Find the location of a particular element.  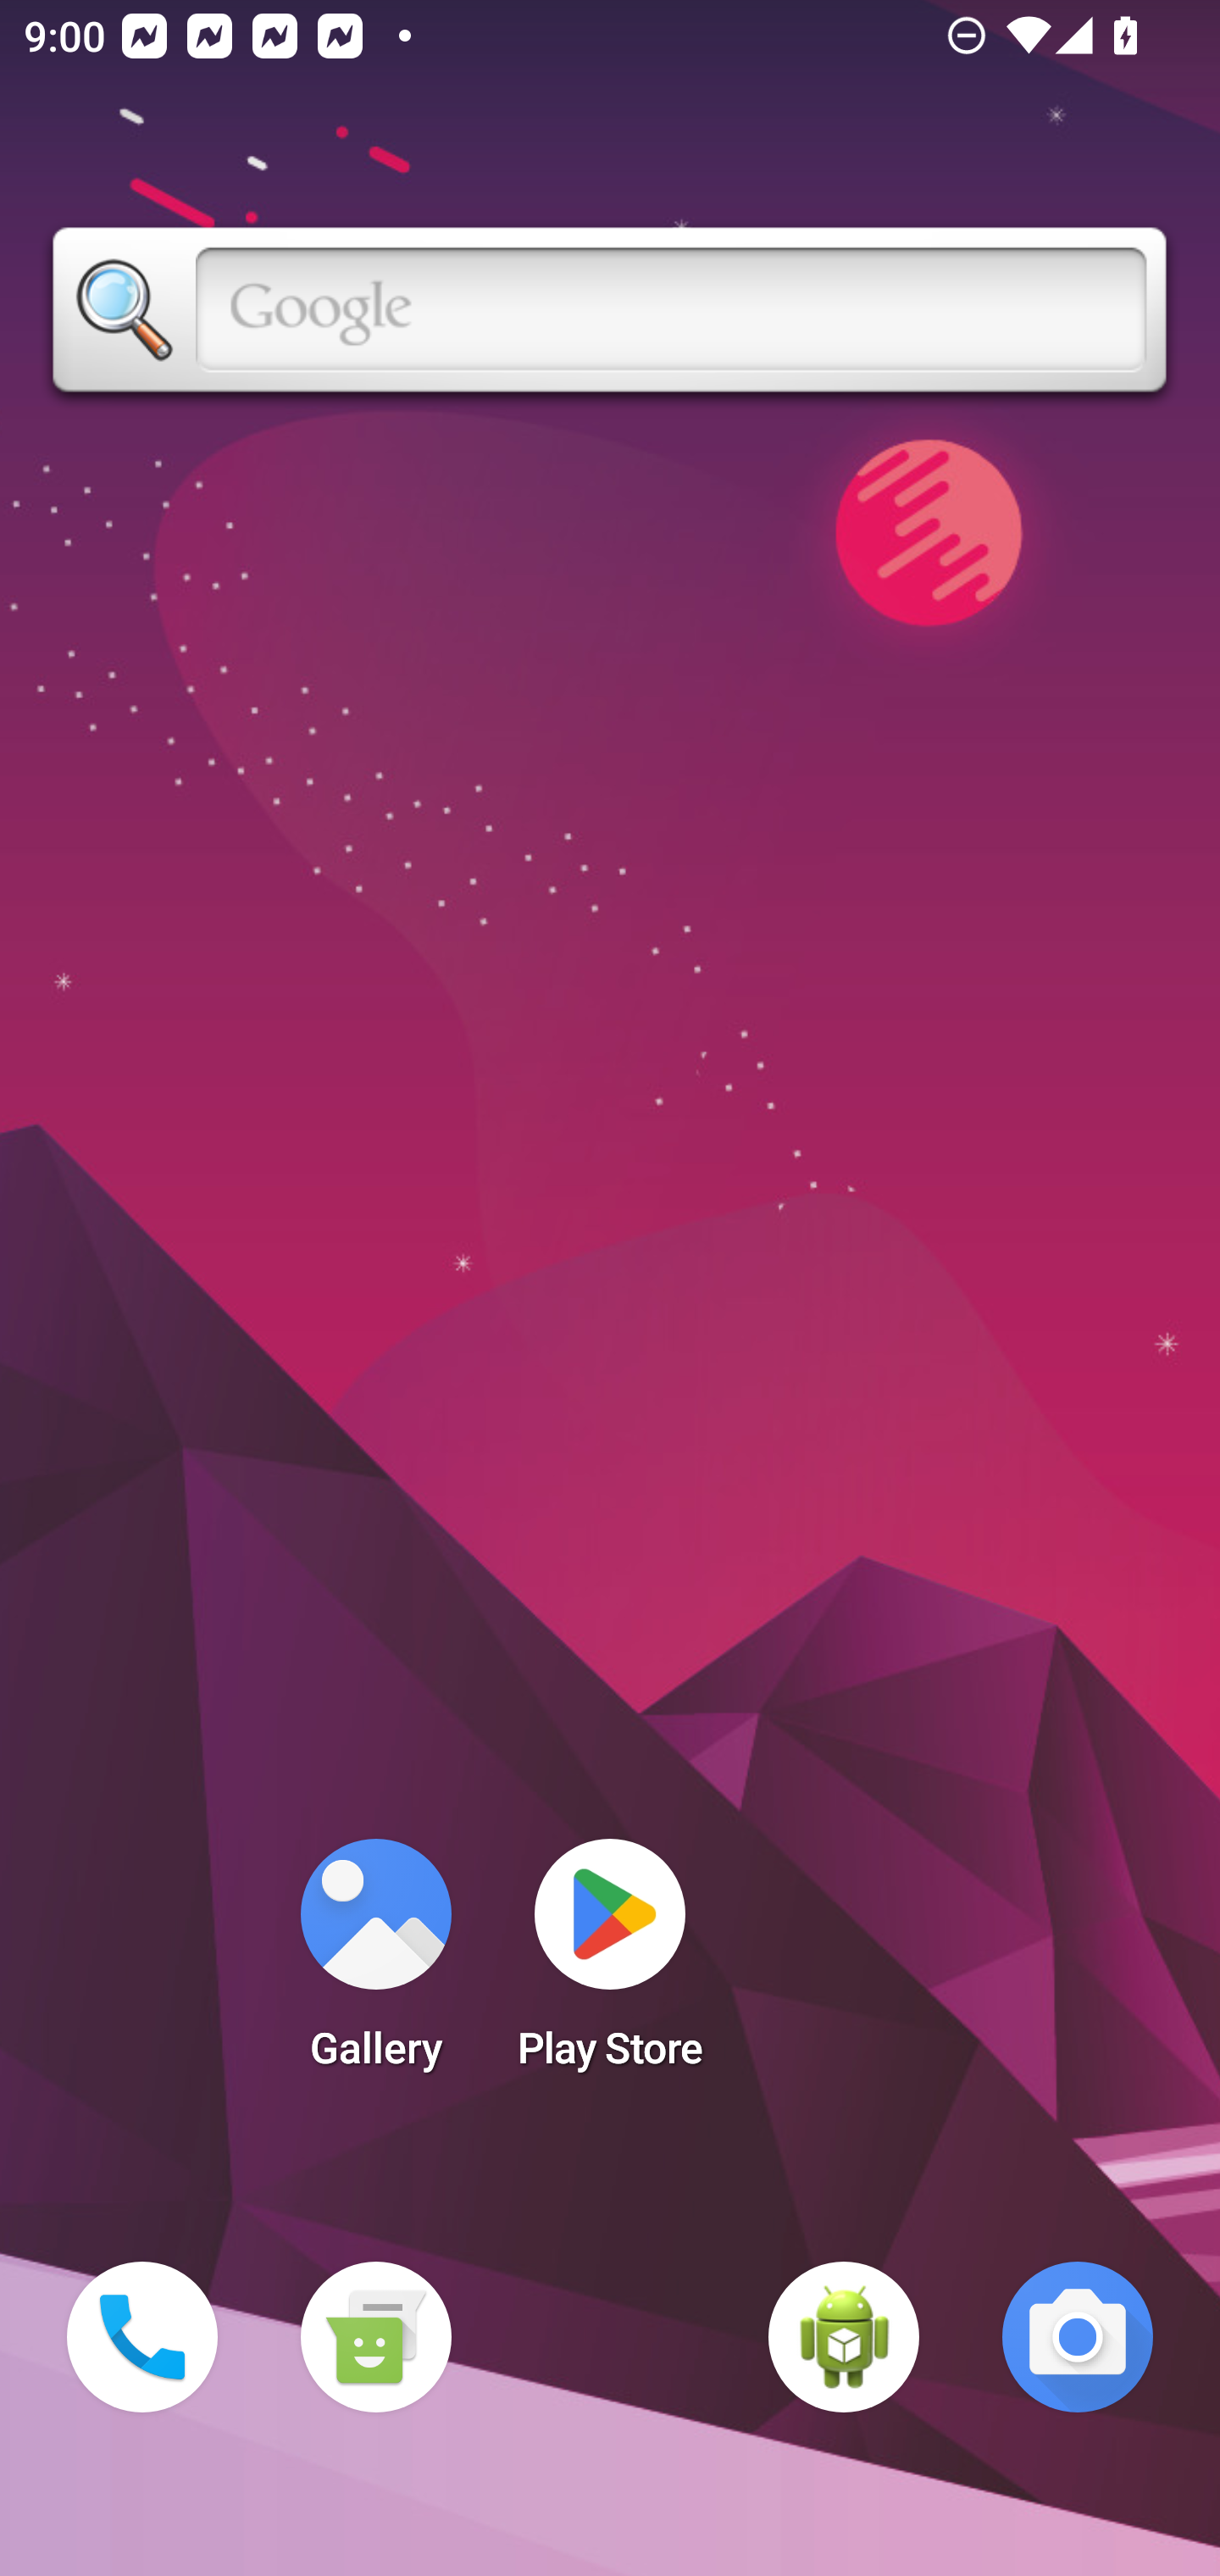

Play Store is located at coordinates (610, 1964).